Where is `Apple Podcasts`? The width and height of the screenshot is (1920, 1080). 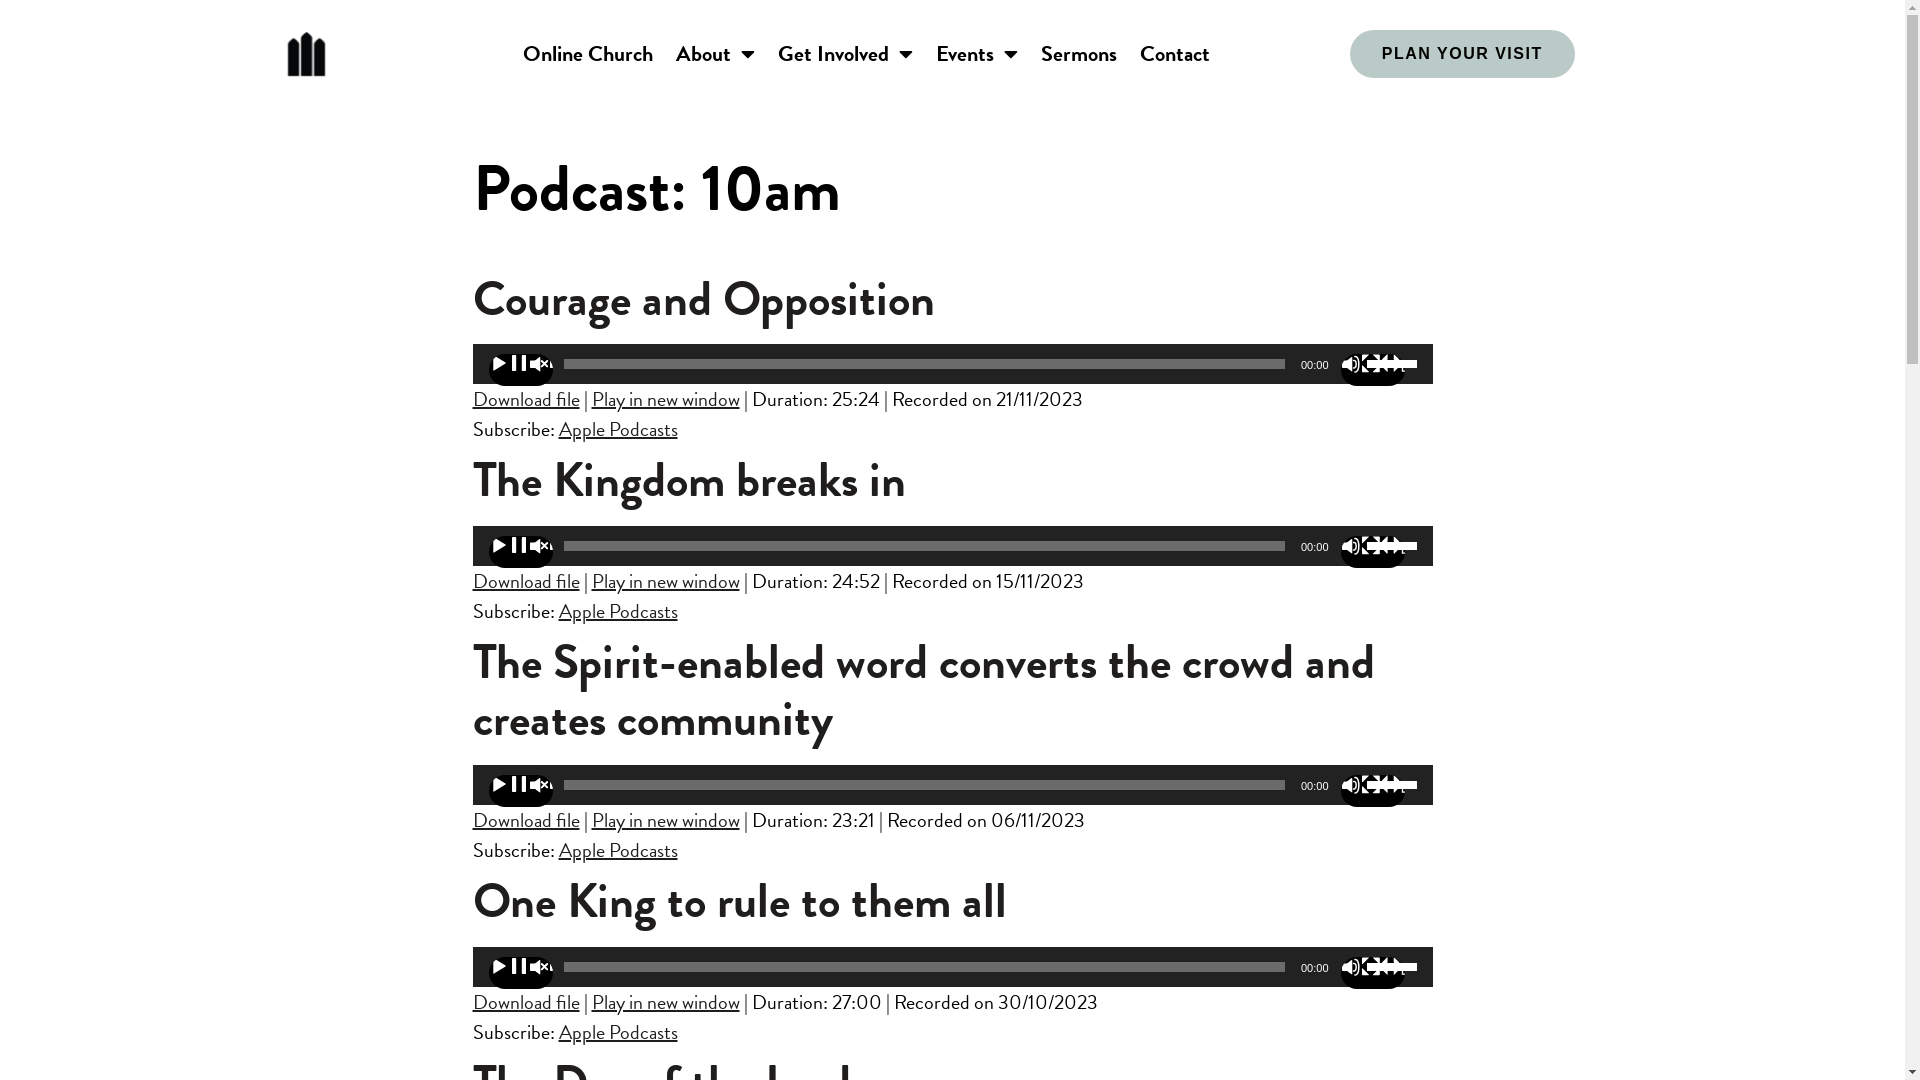 Apple Podcasts is located at coordinates (618, 1032).